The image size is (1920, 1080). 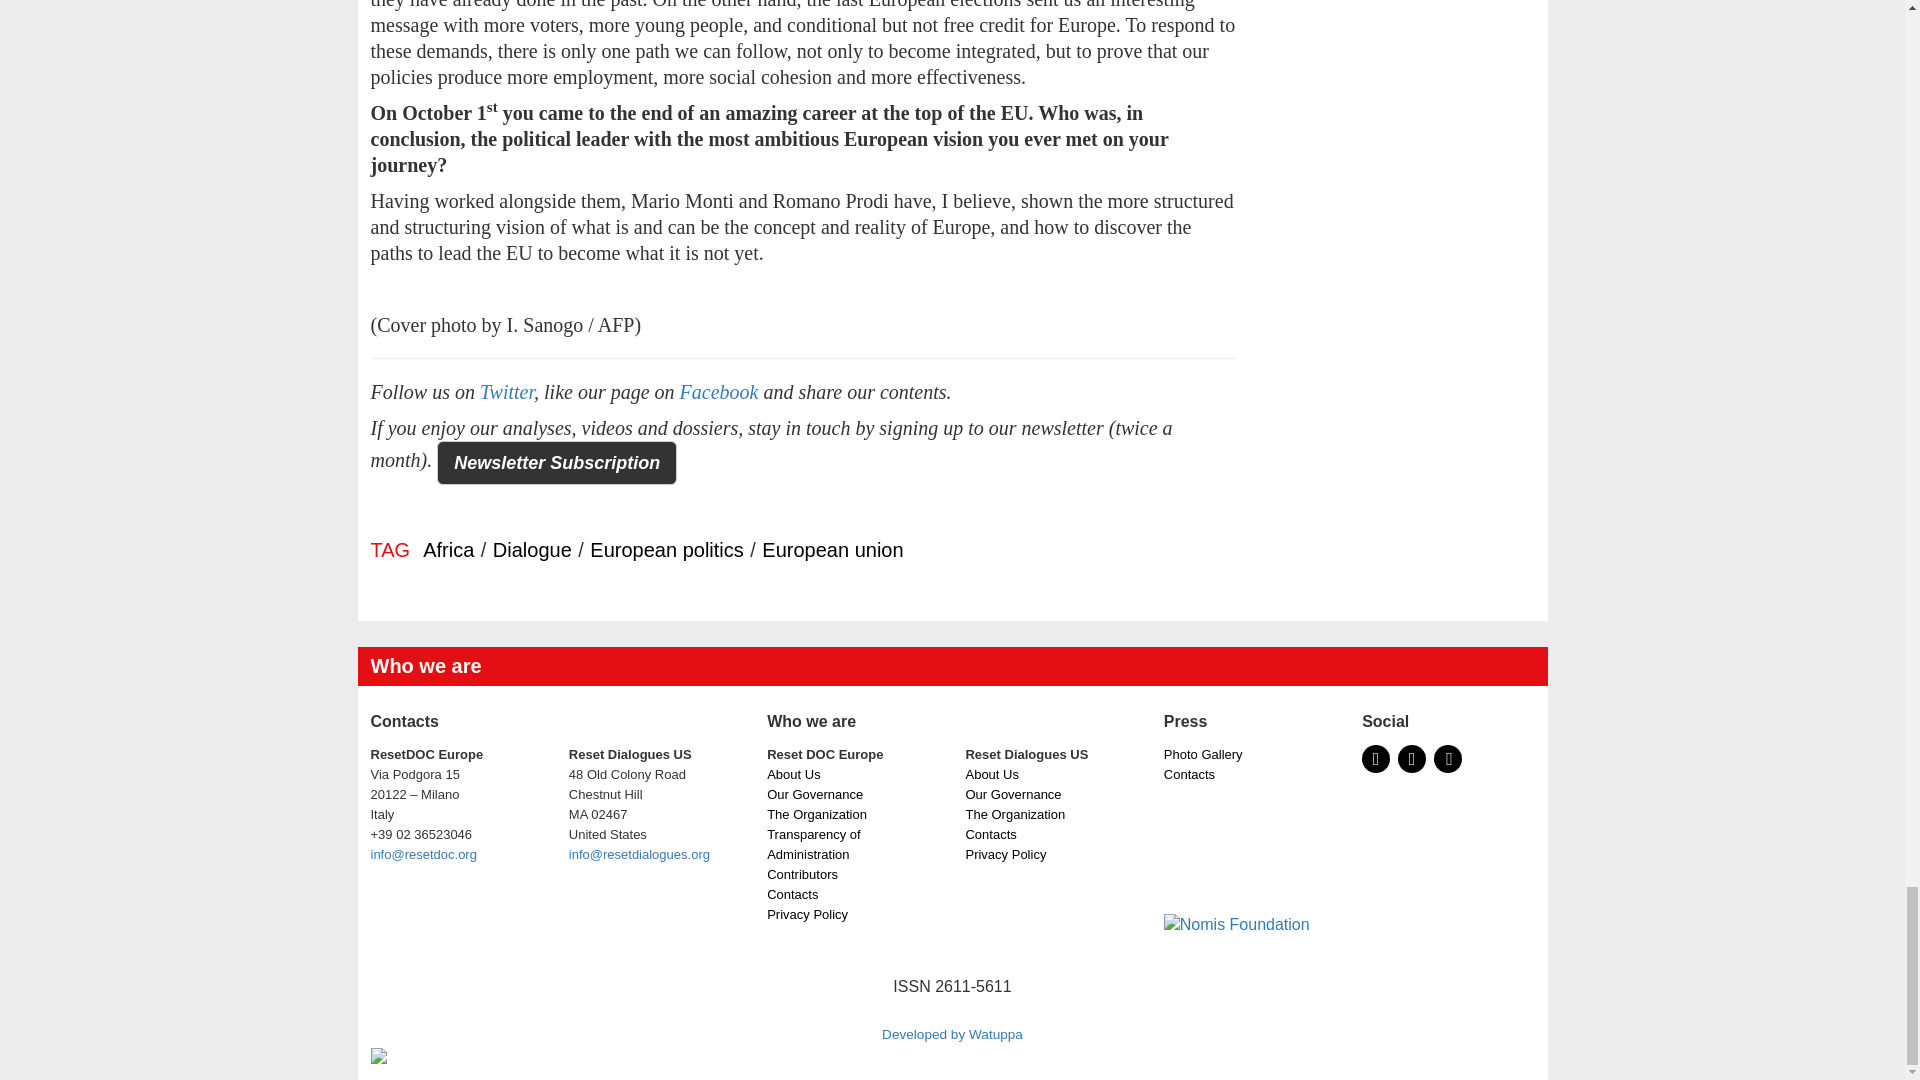 I want to click on European union, so click(x=832, y=549).